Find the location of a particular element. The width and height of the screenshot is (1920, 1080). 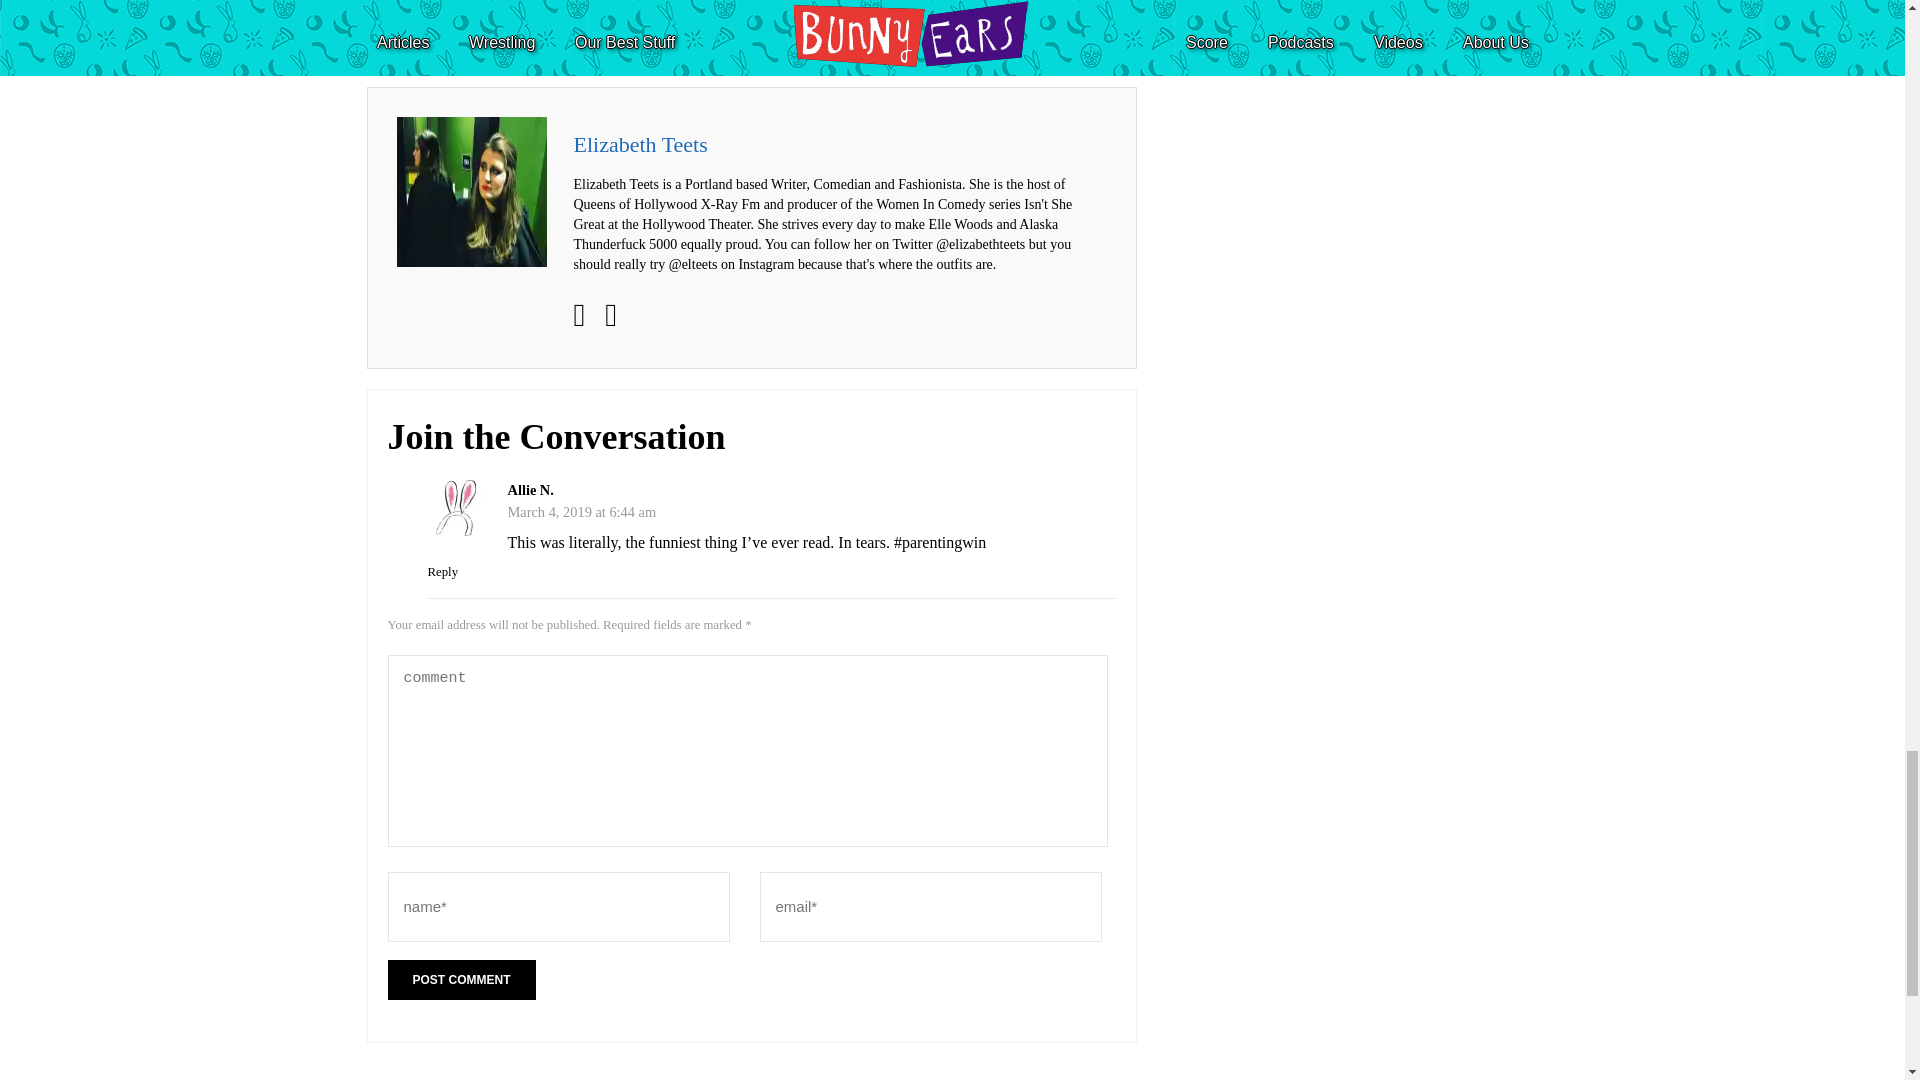

INTERCONNECTIONS is located at coordinates (812, 29).